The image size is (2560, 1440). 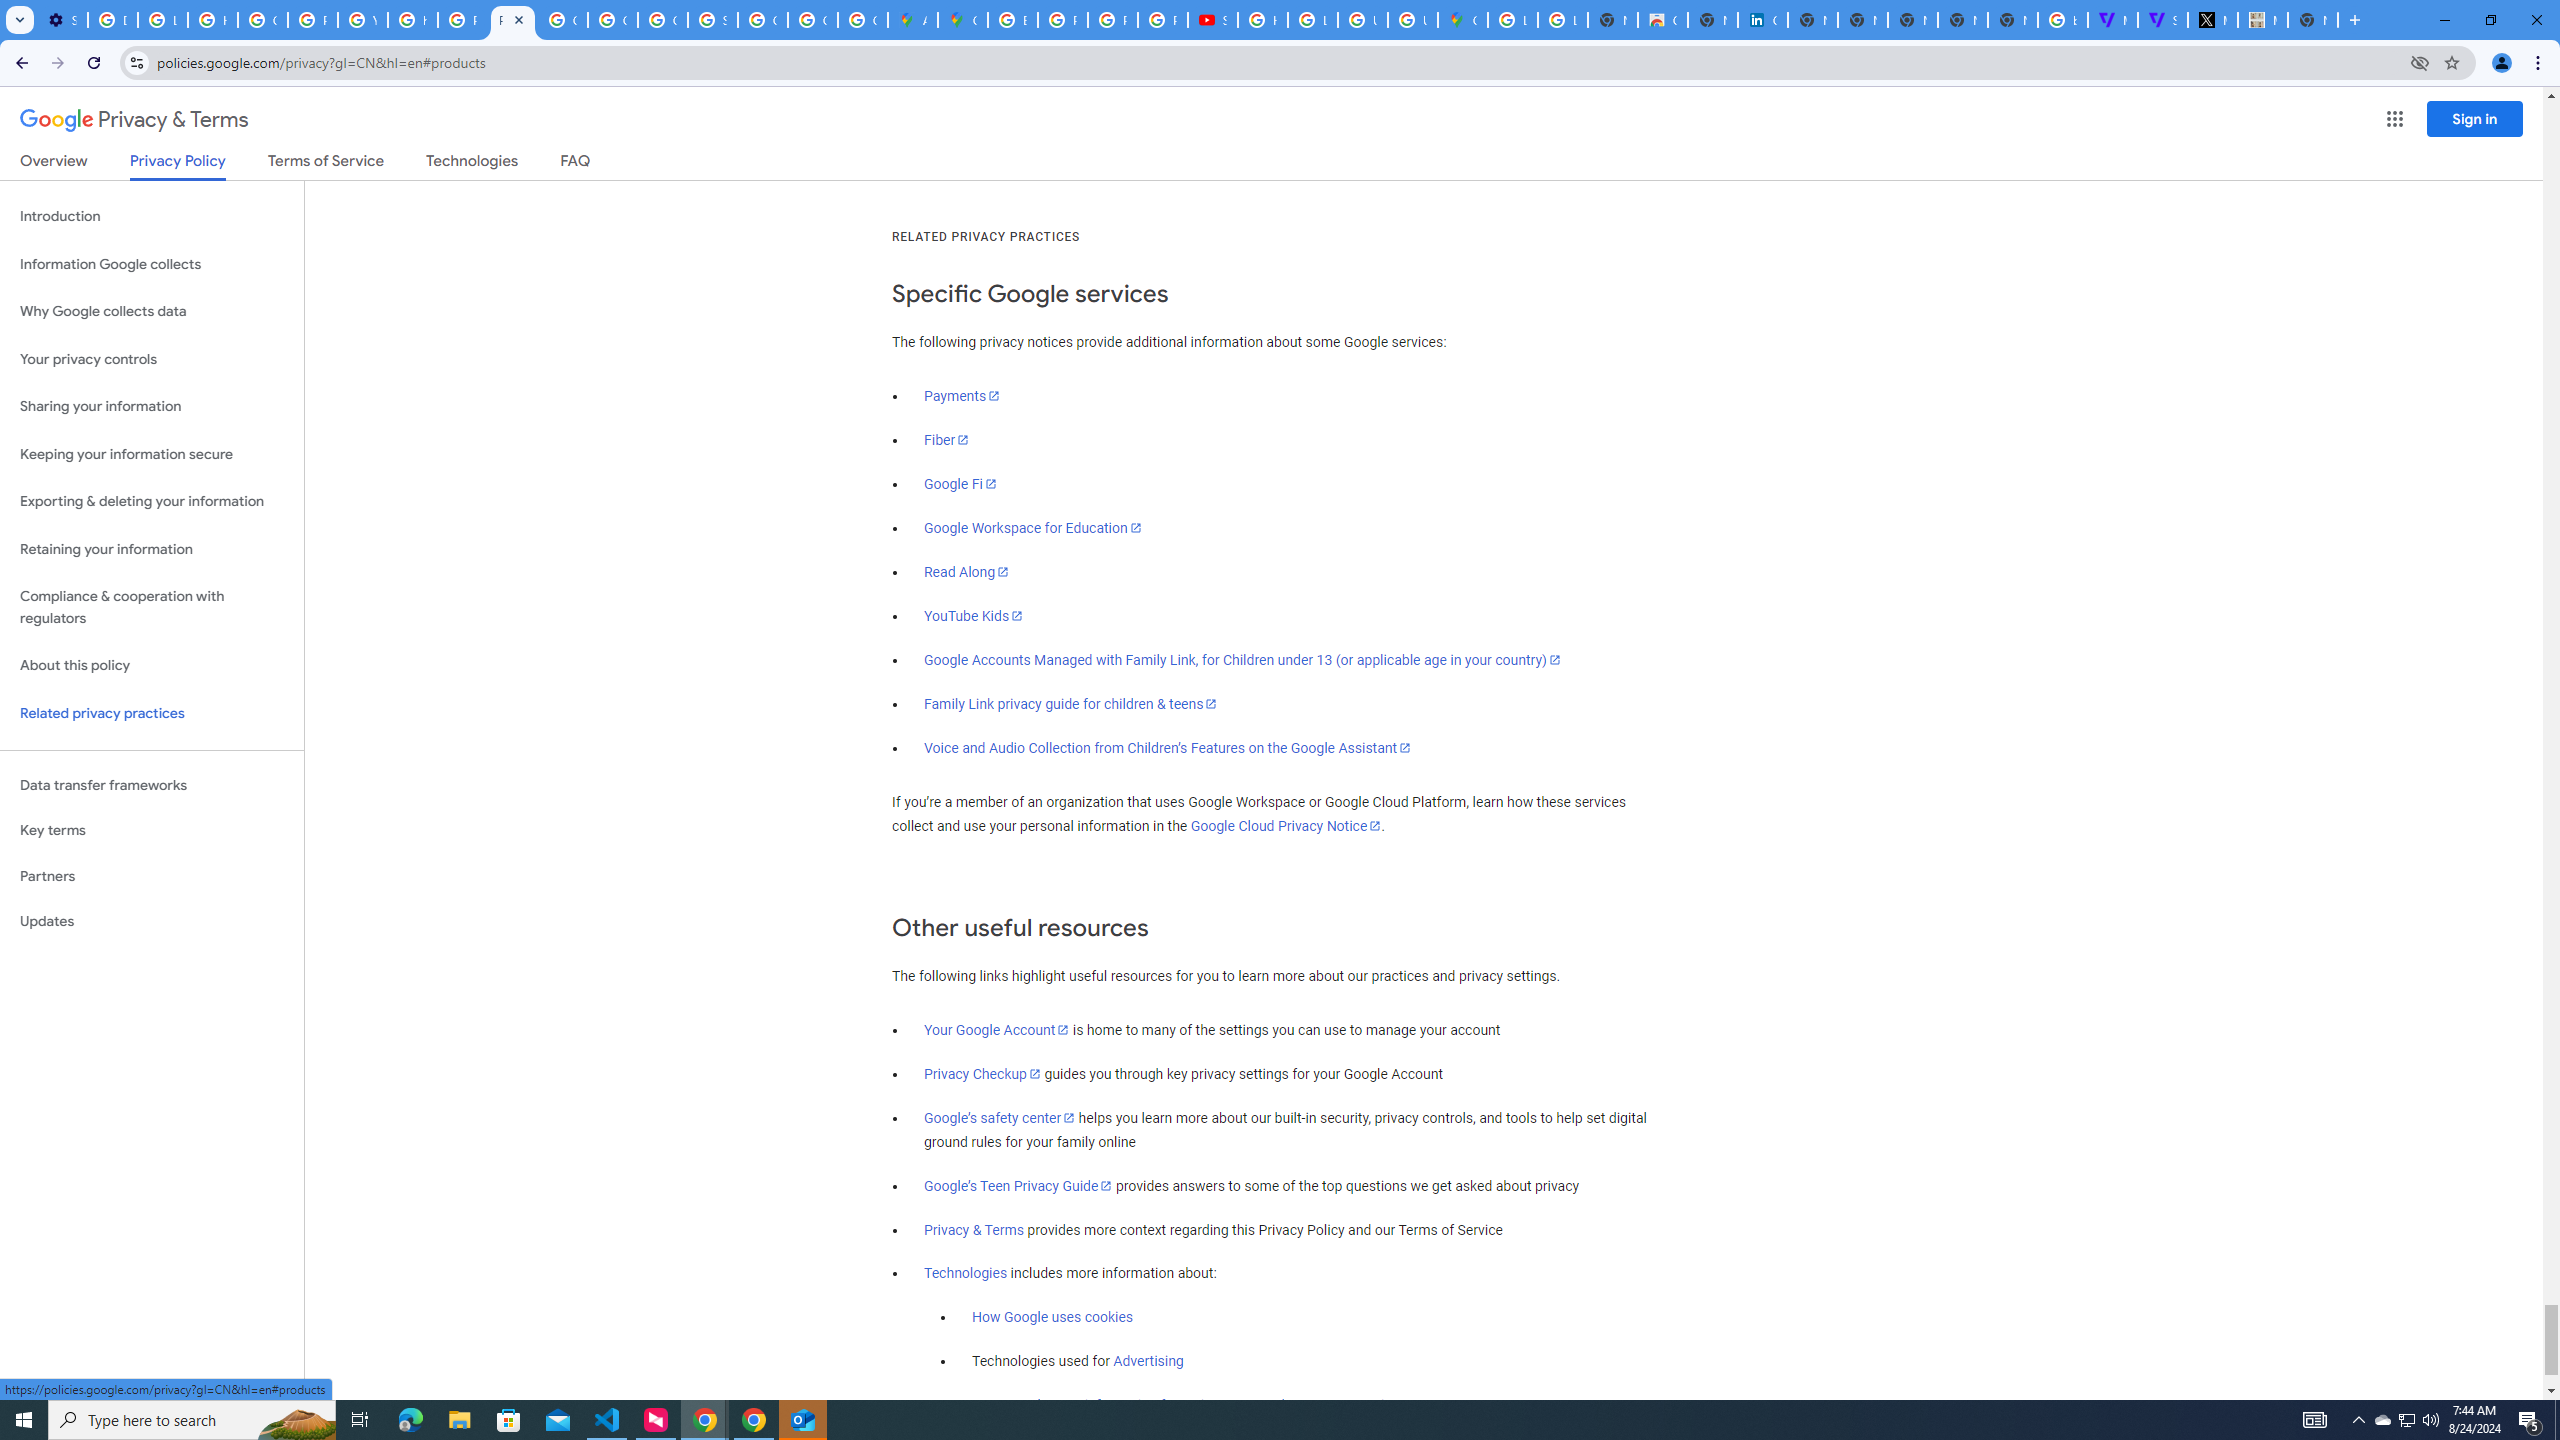 What do you see at coordinates (314, 20) in the screenshot?
I see `Privacy Help Center - Policies Help` at bounding box center [314, 20].